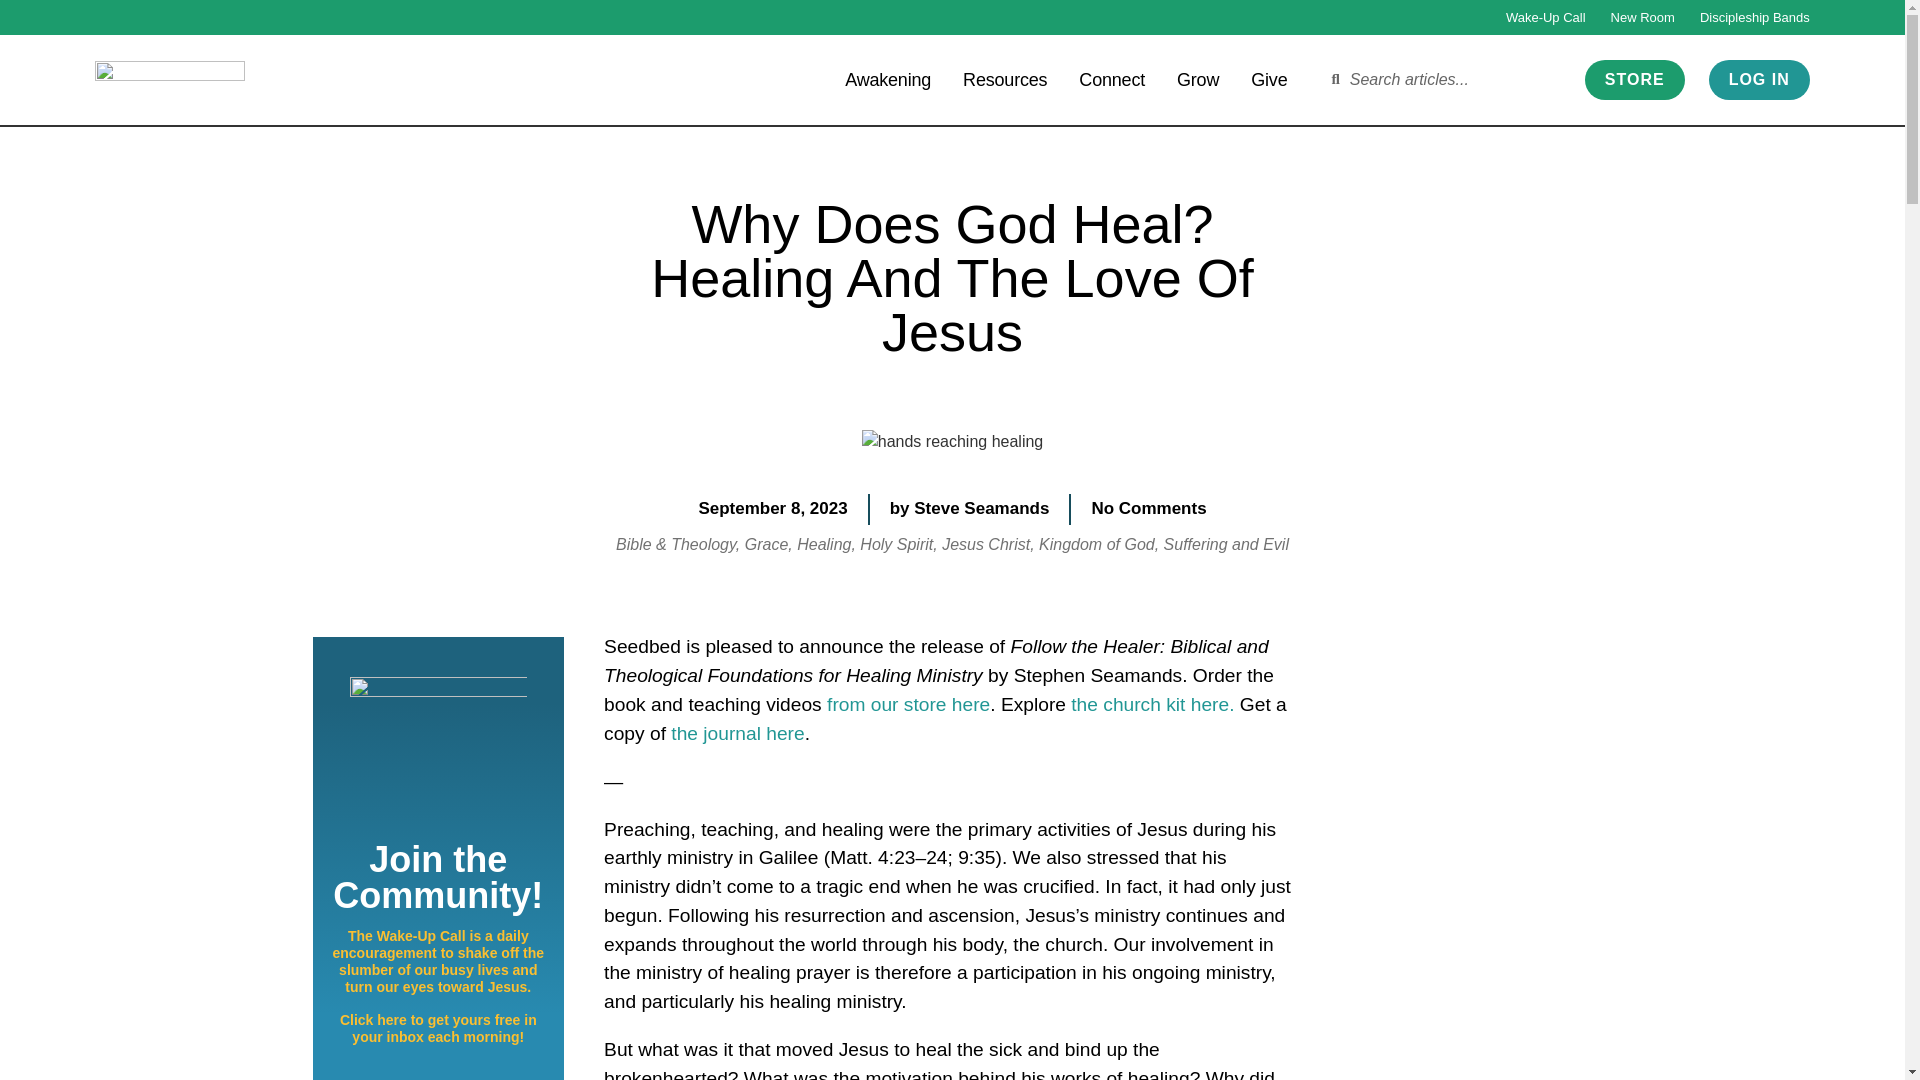 The image size is (1920, 1080). Describe the element at coordinates (1642, 17) in the screenshot. I see `New Room` at that location.